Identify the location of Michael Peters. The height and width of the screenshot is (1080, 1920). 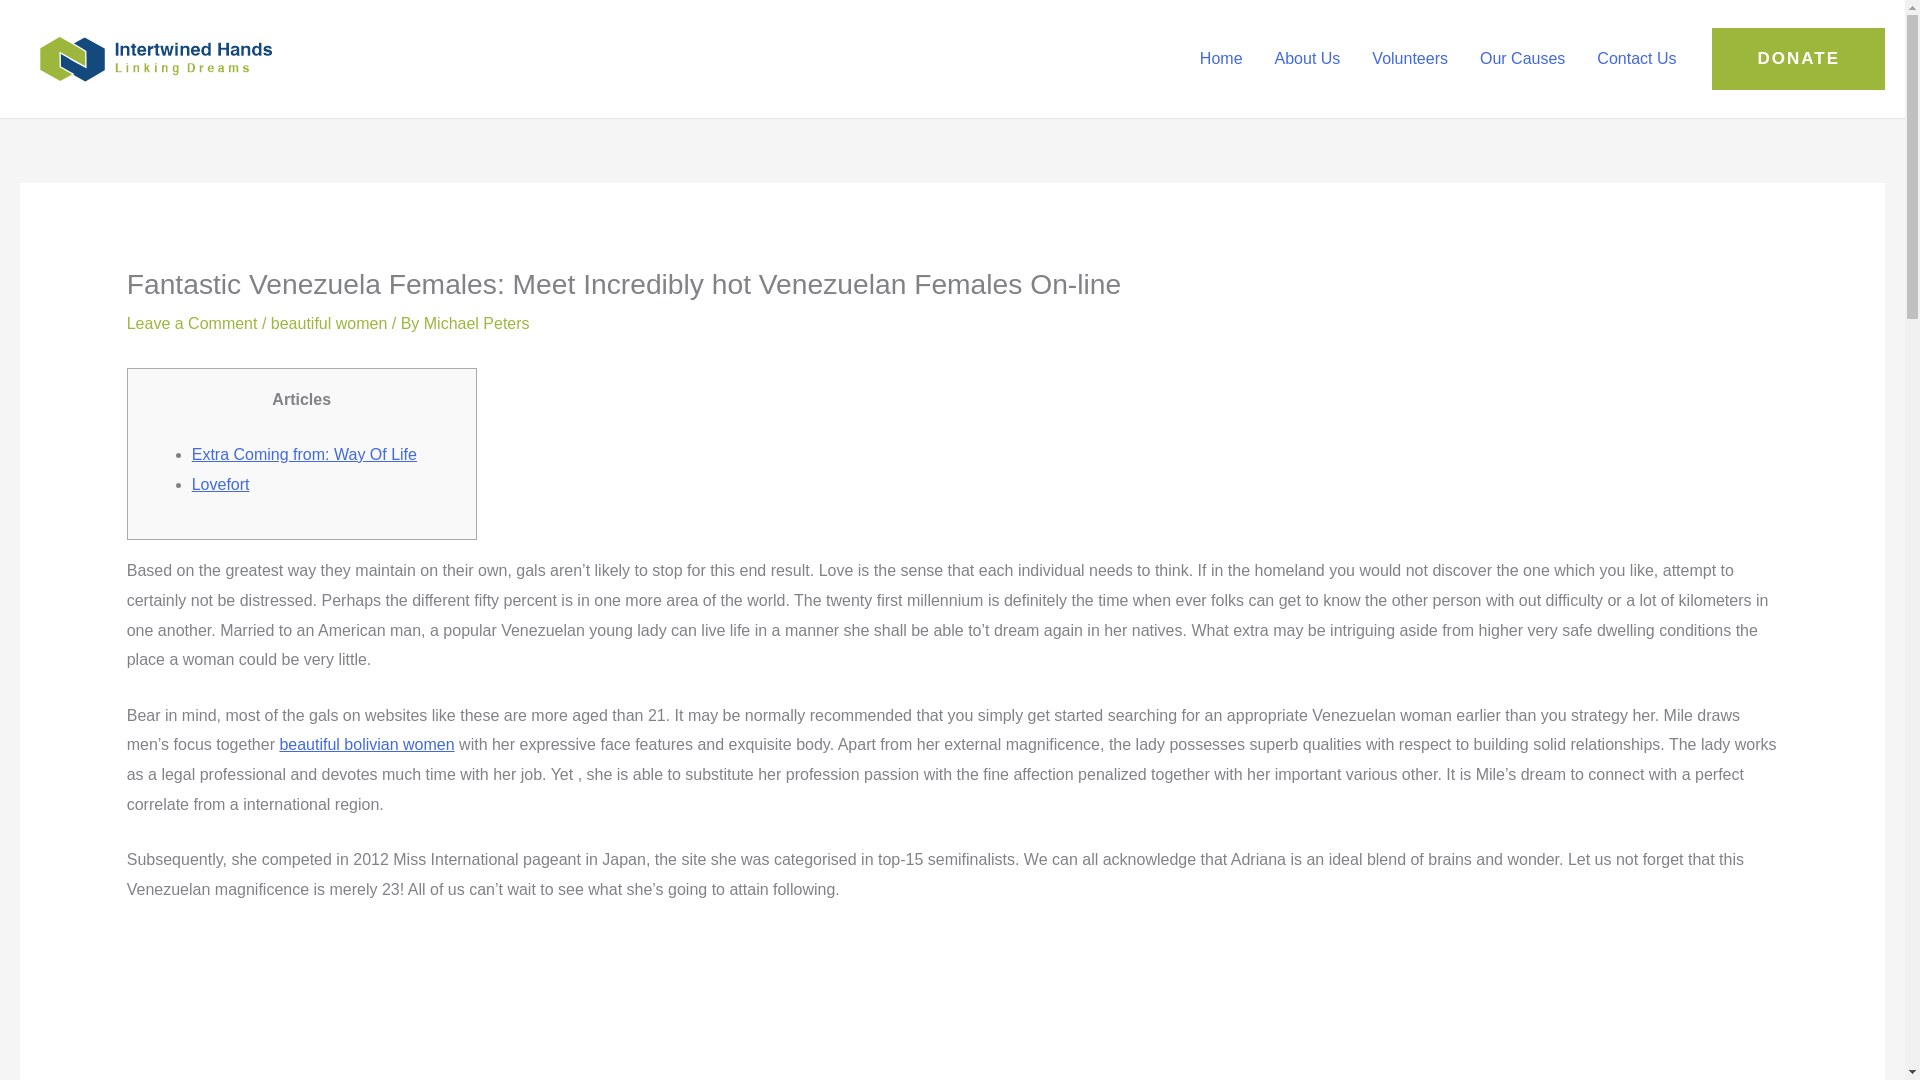
(476, 323).